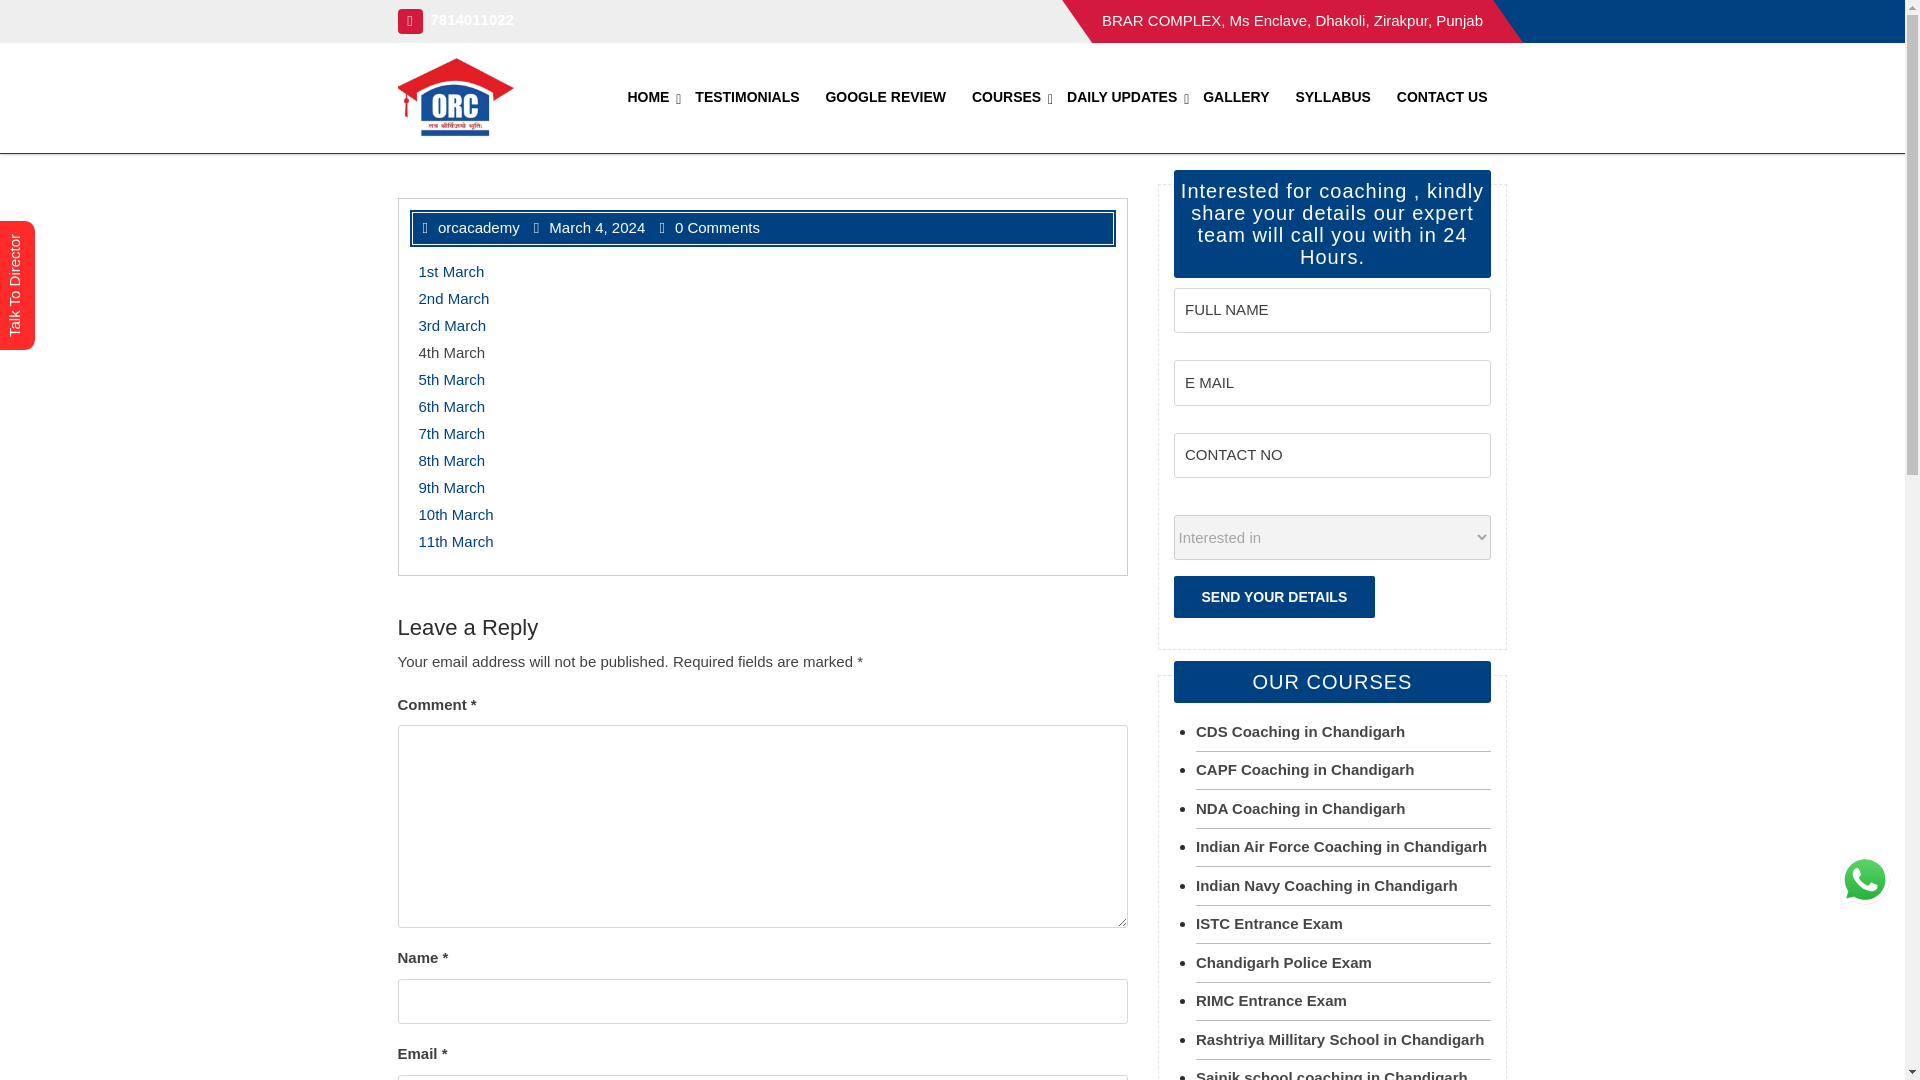 The height and width of the screenshot is (1080, 1920). I want to click on 5th March, so click(452, 379).